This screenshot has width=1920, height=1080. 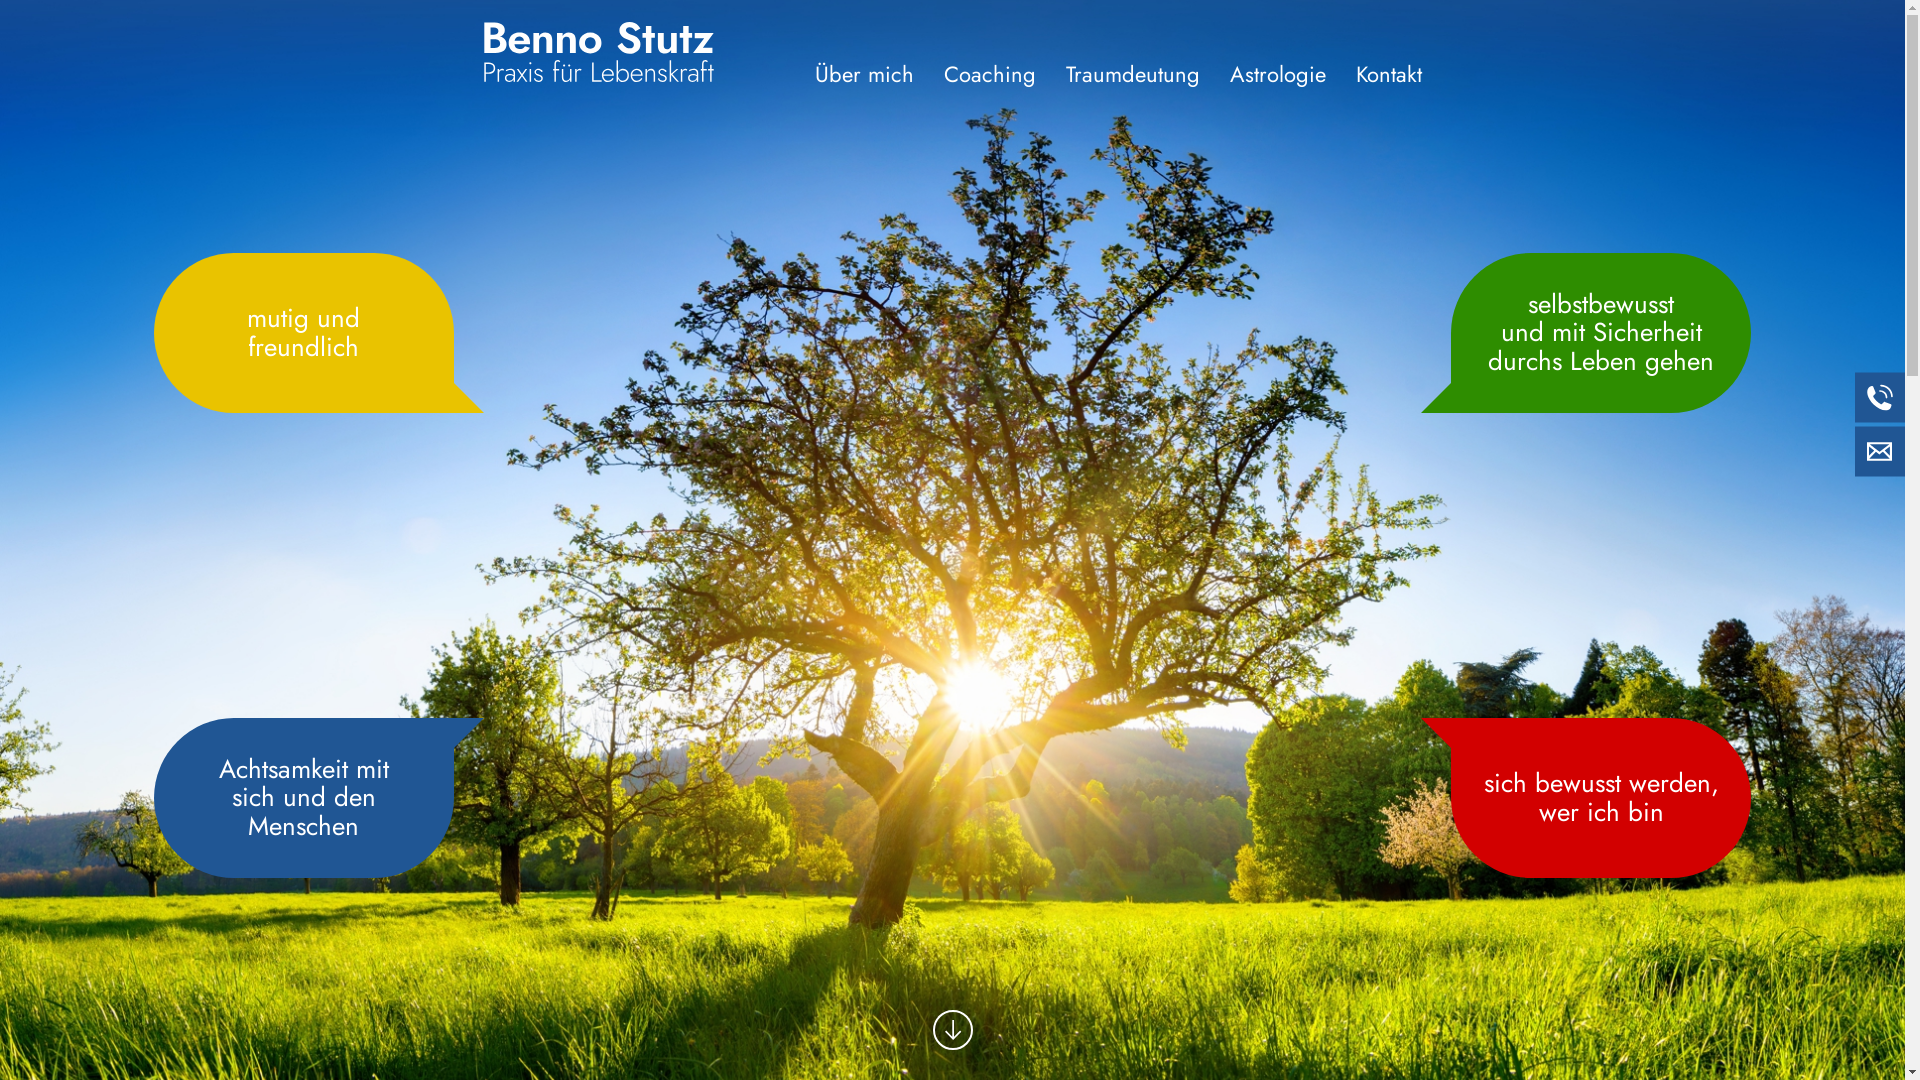 I want to click on mutig und
freundlich, so click(x=304, y=332).